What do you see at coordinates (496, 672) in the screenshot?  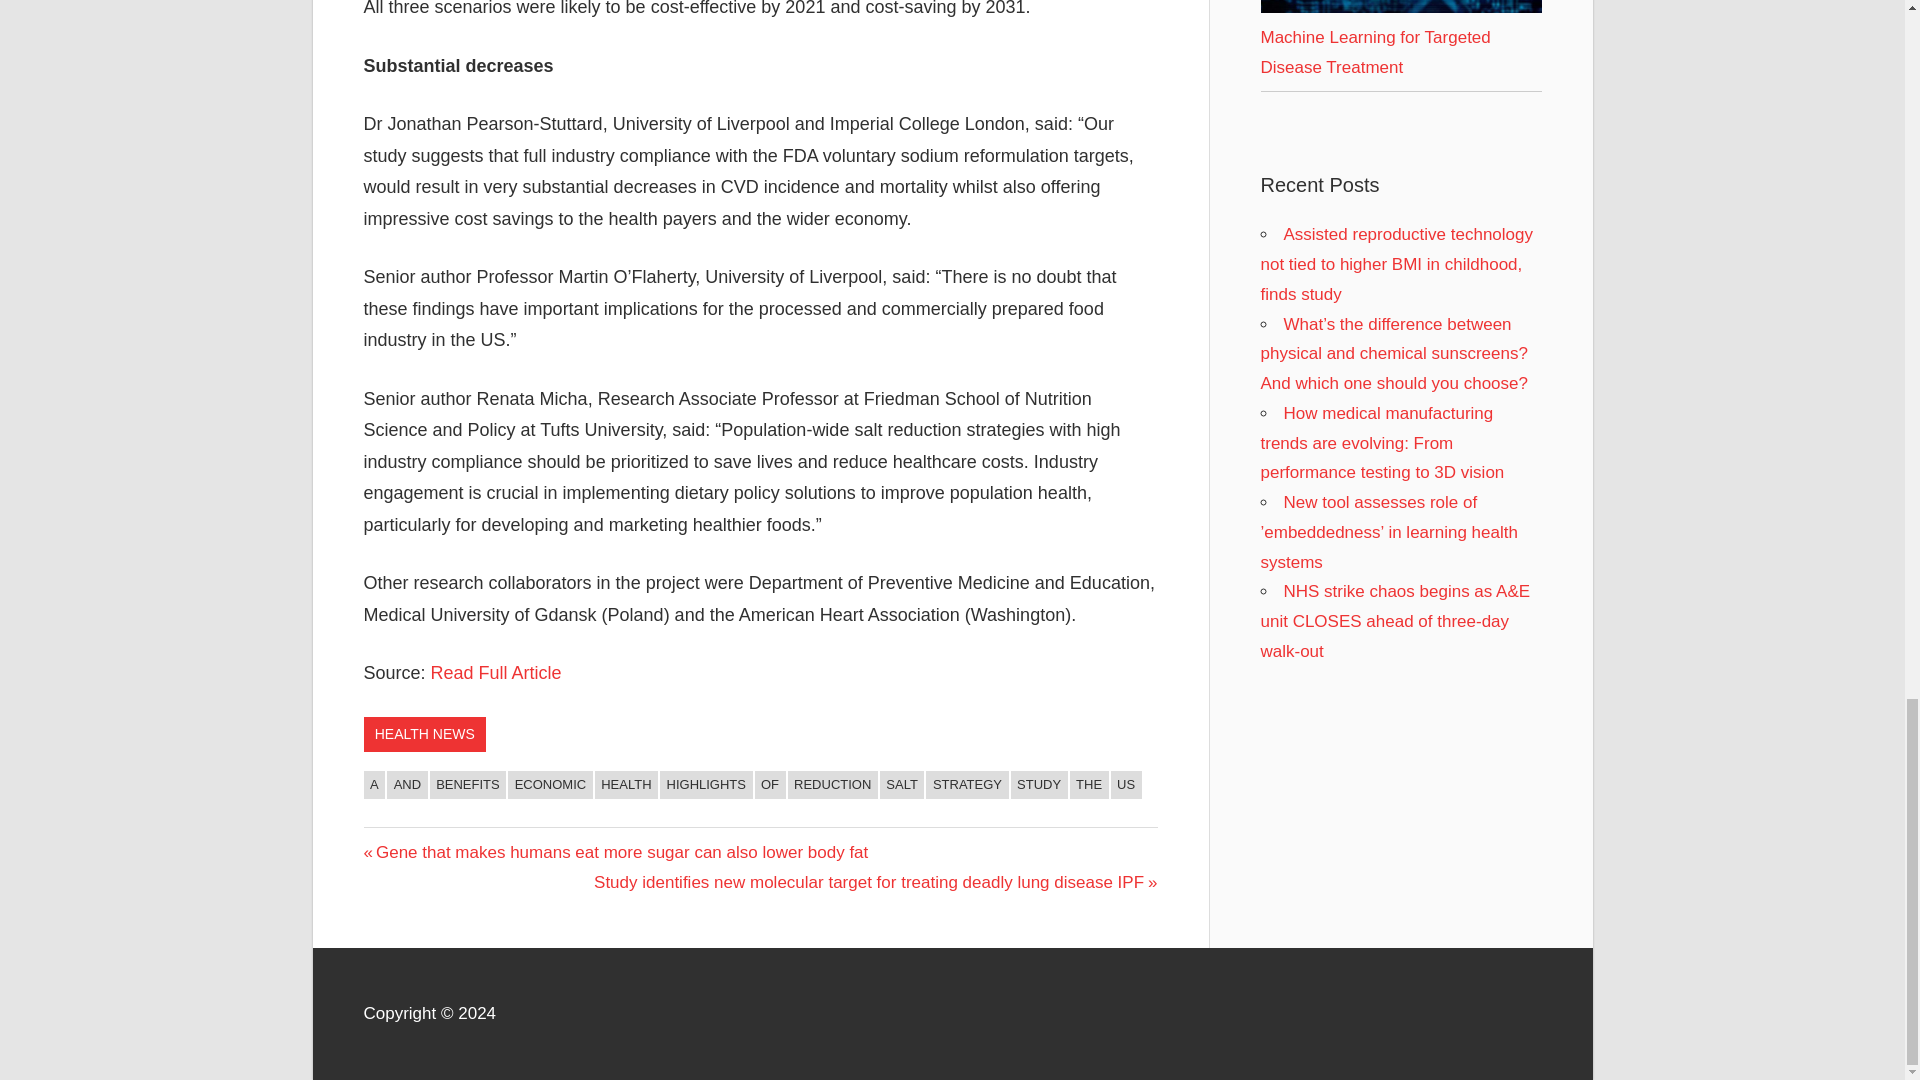 I see `Read Full Article` at bounding box center [496, 672].